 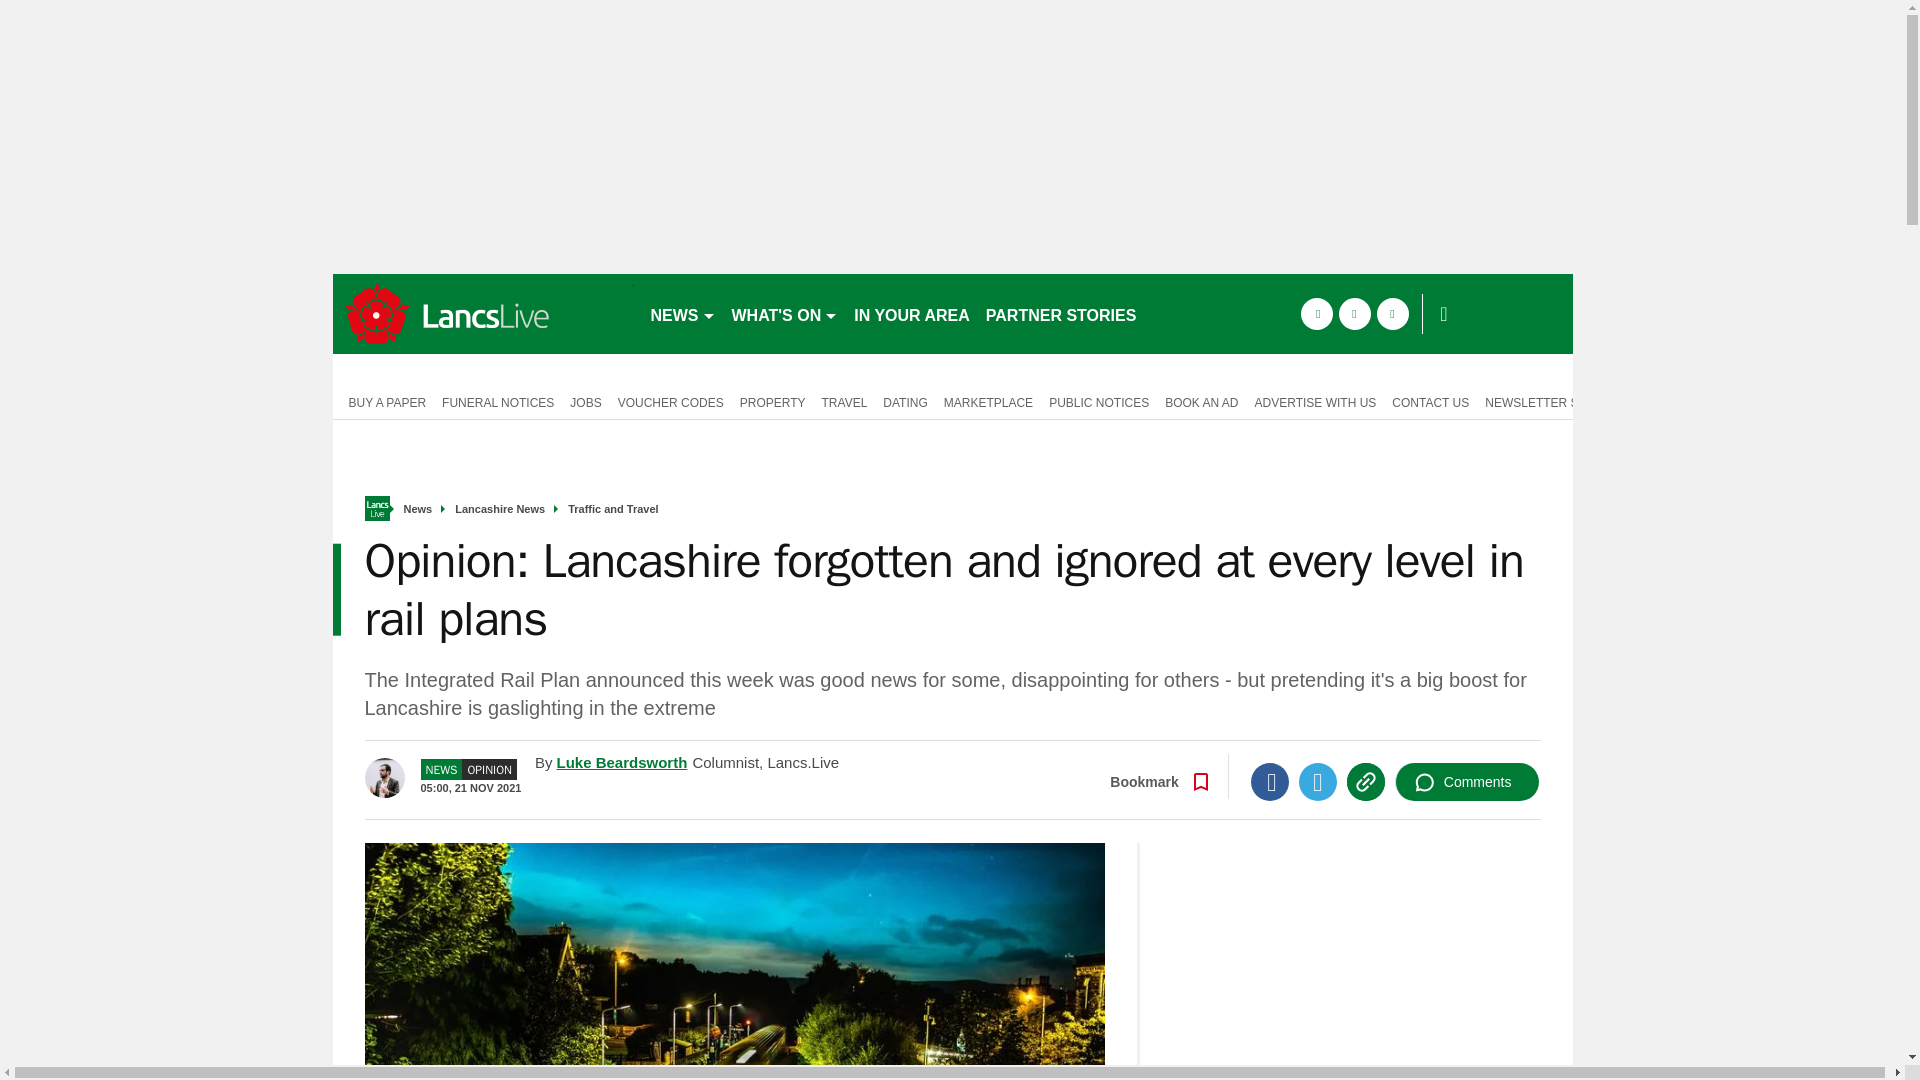 I want to click on instagram, so click(x=1392, y=314).